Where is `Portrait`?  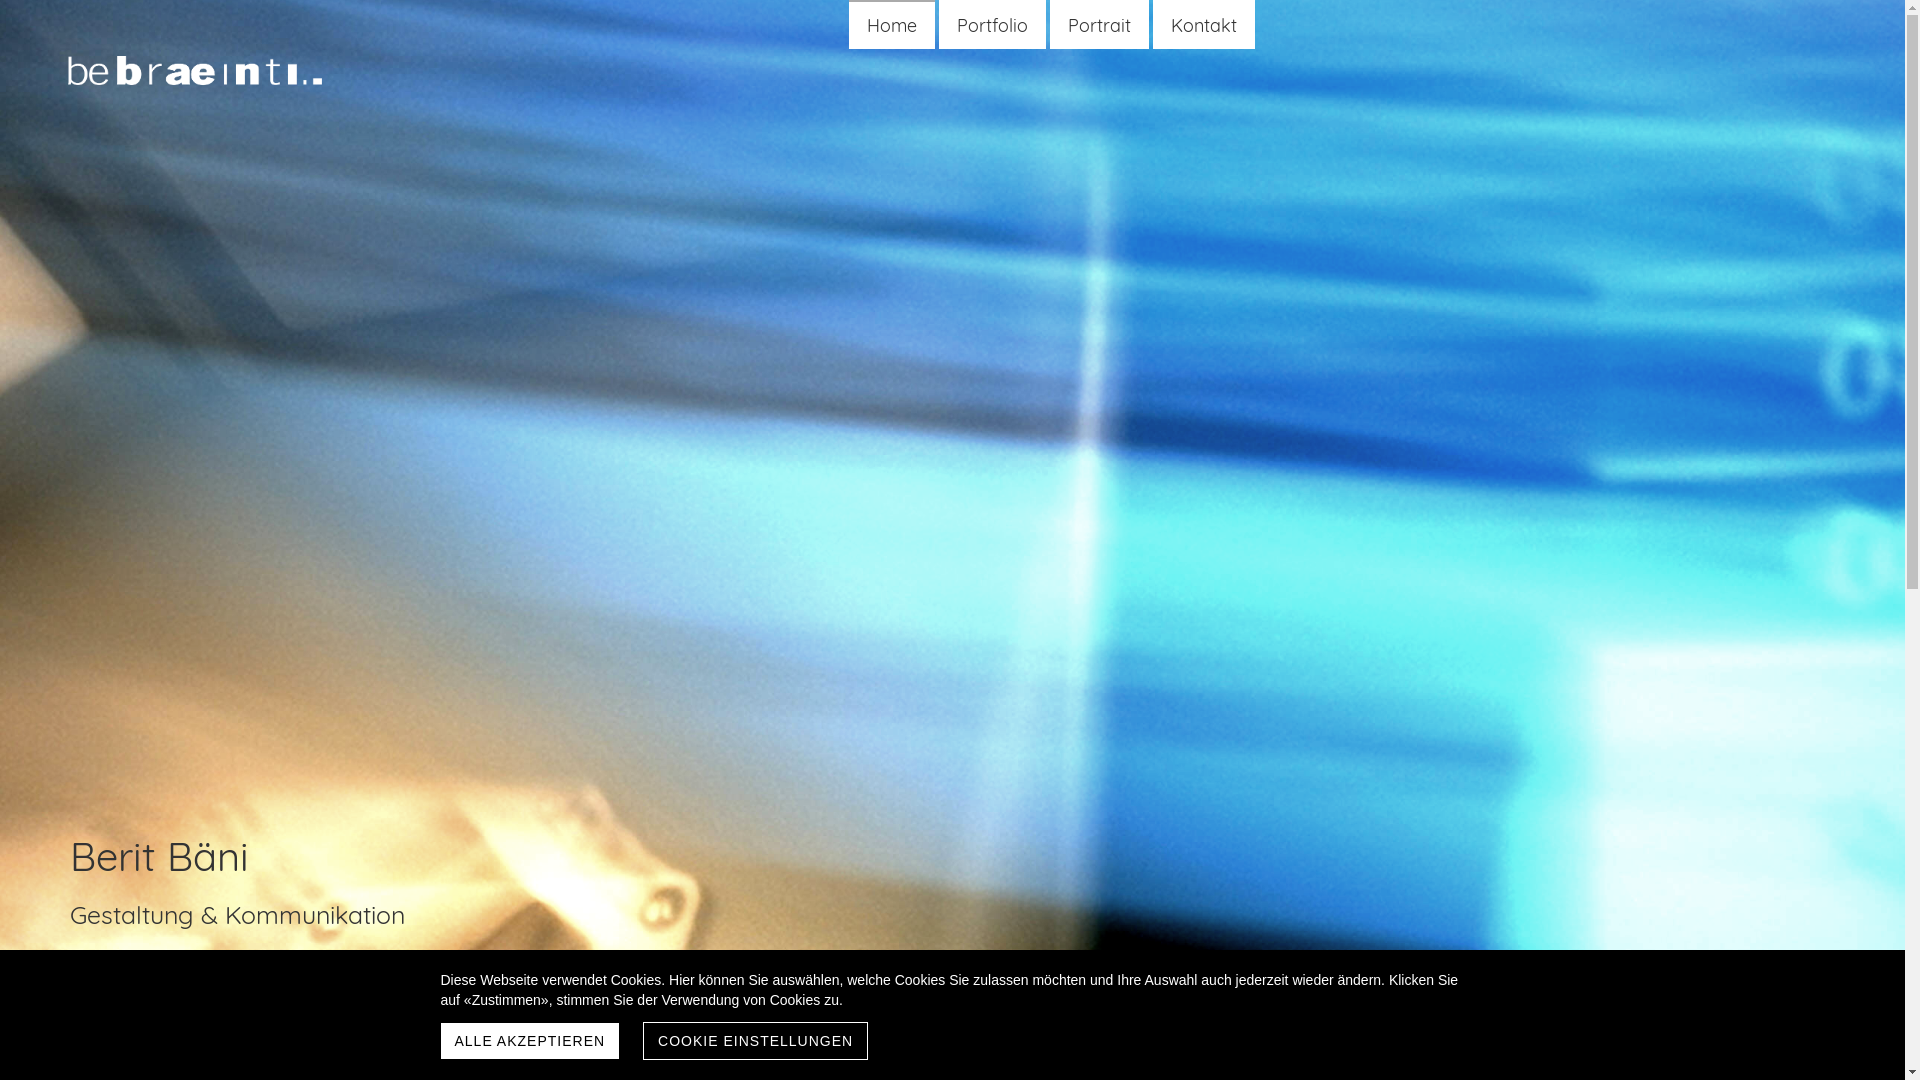 Portrait is located at coordinates (1100, 26).